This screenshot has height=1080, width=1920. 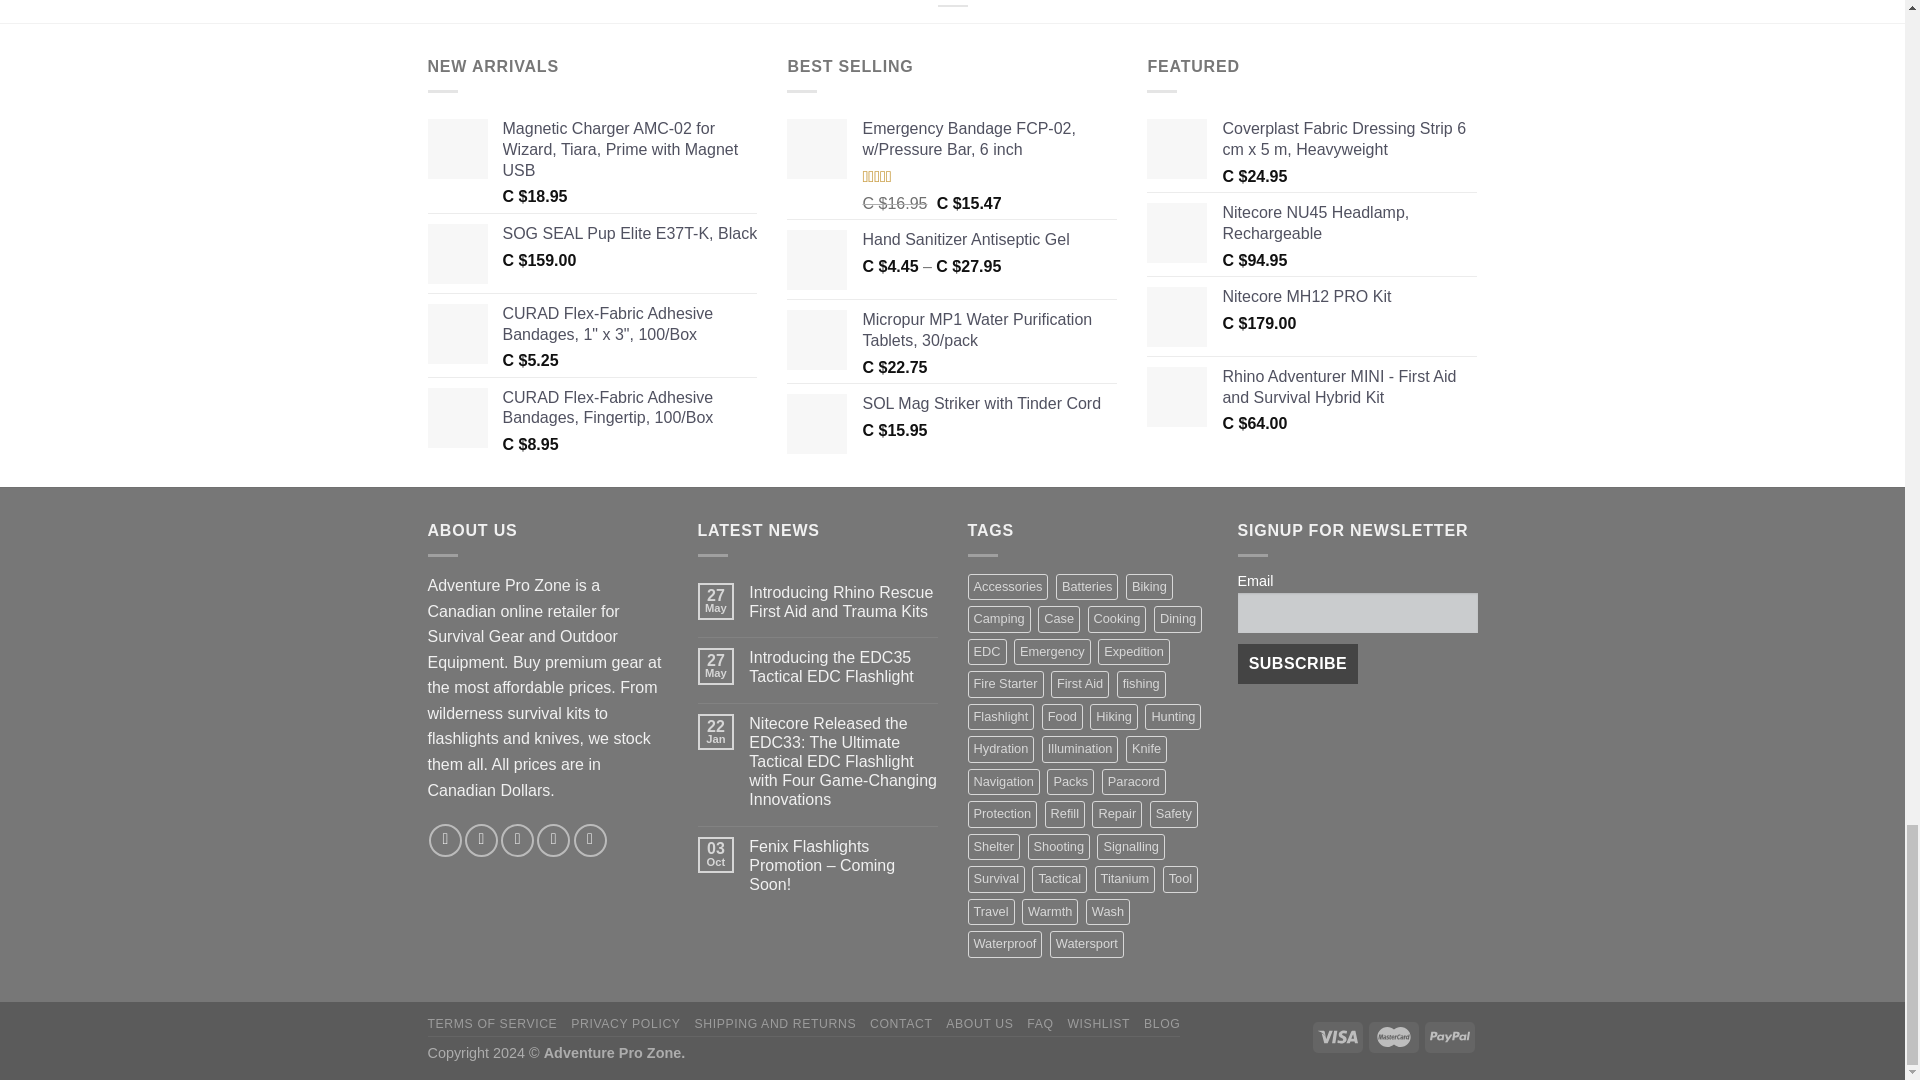 What do you see at coordinates (517, 840) in the screenshot?
I see `Follow on Twitter` at bounding box center [517, 840].